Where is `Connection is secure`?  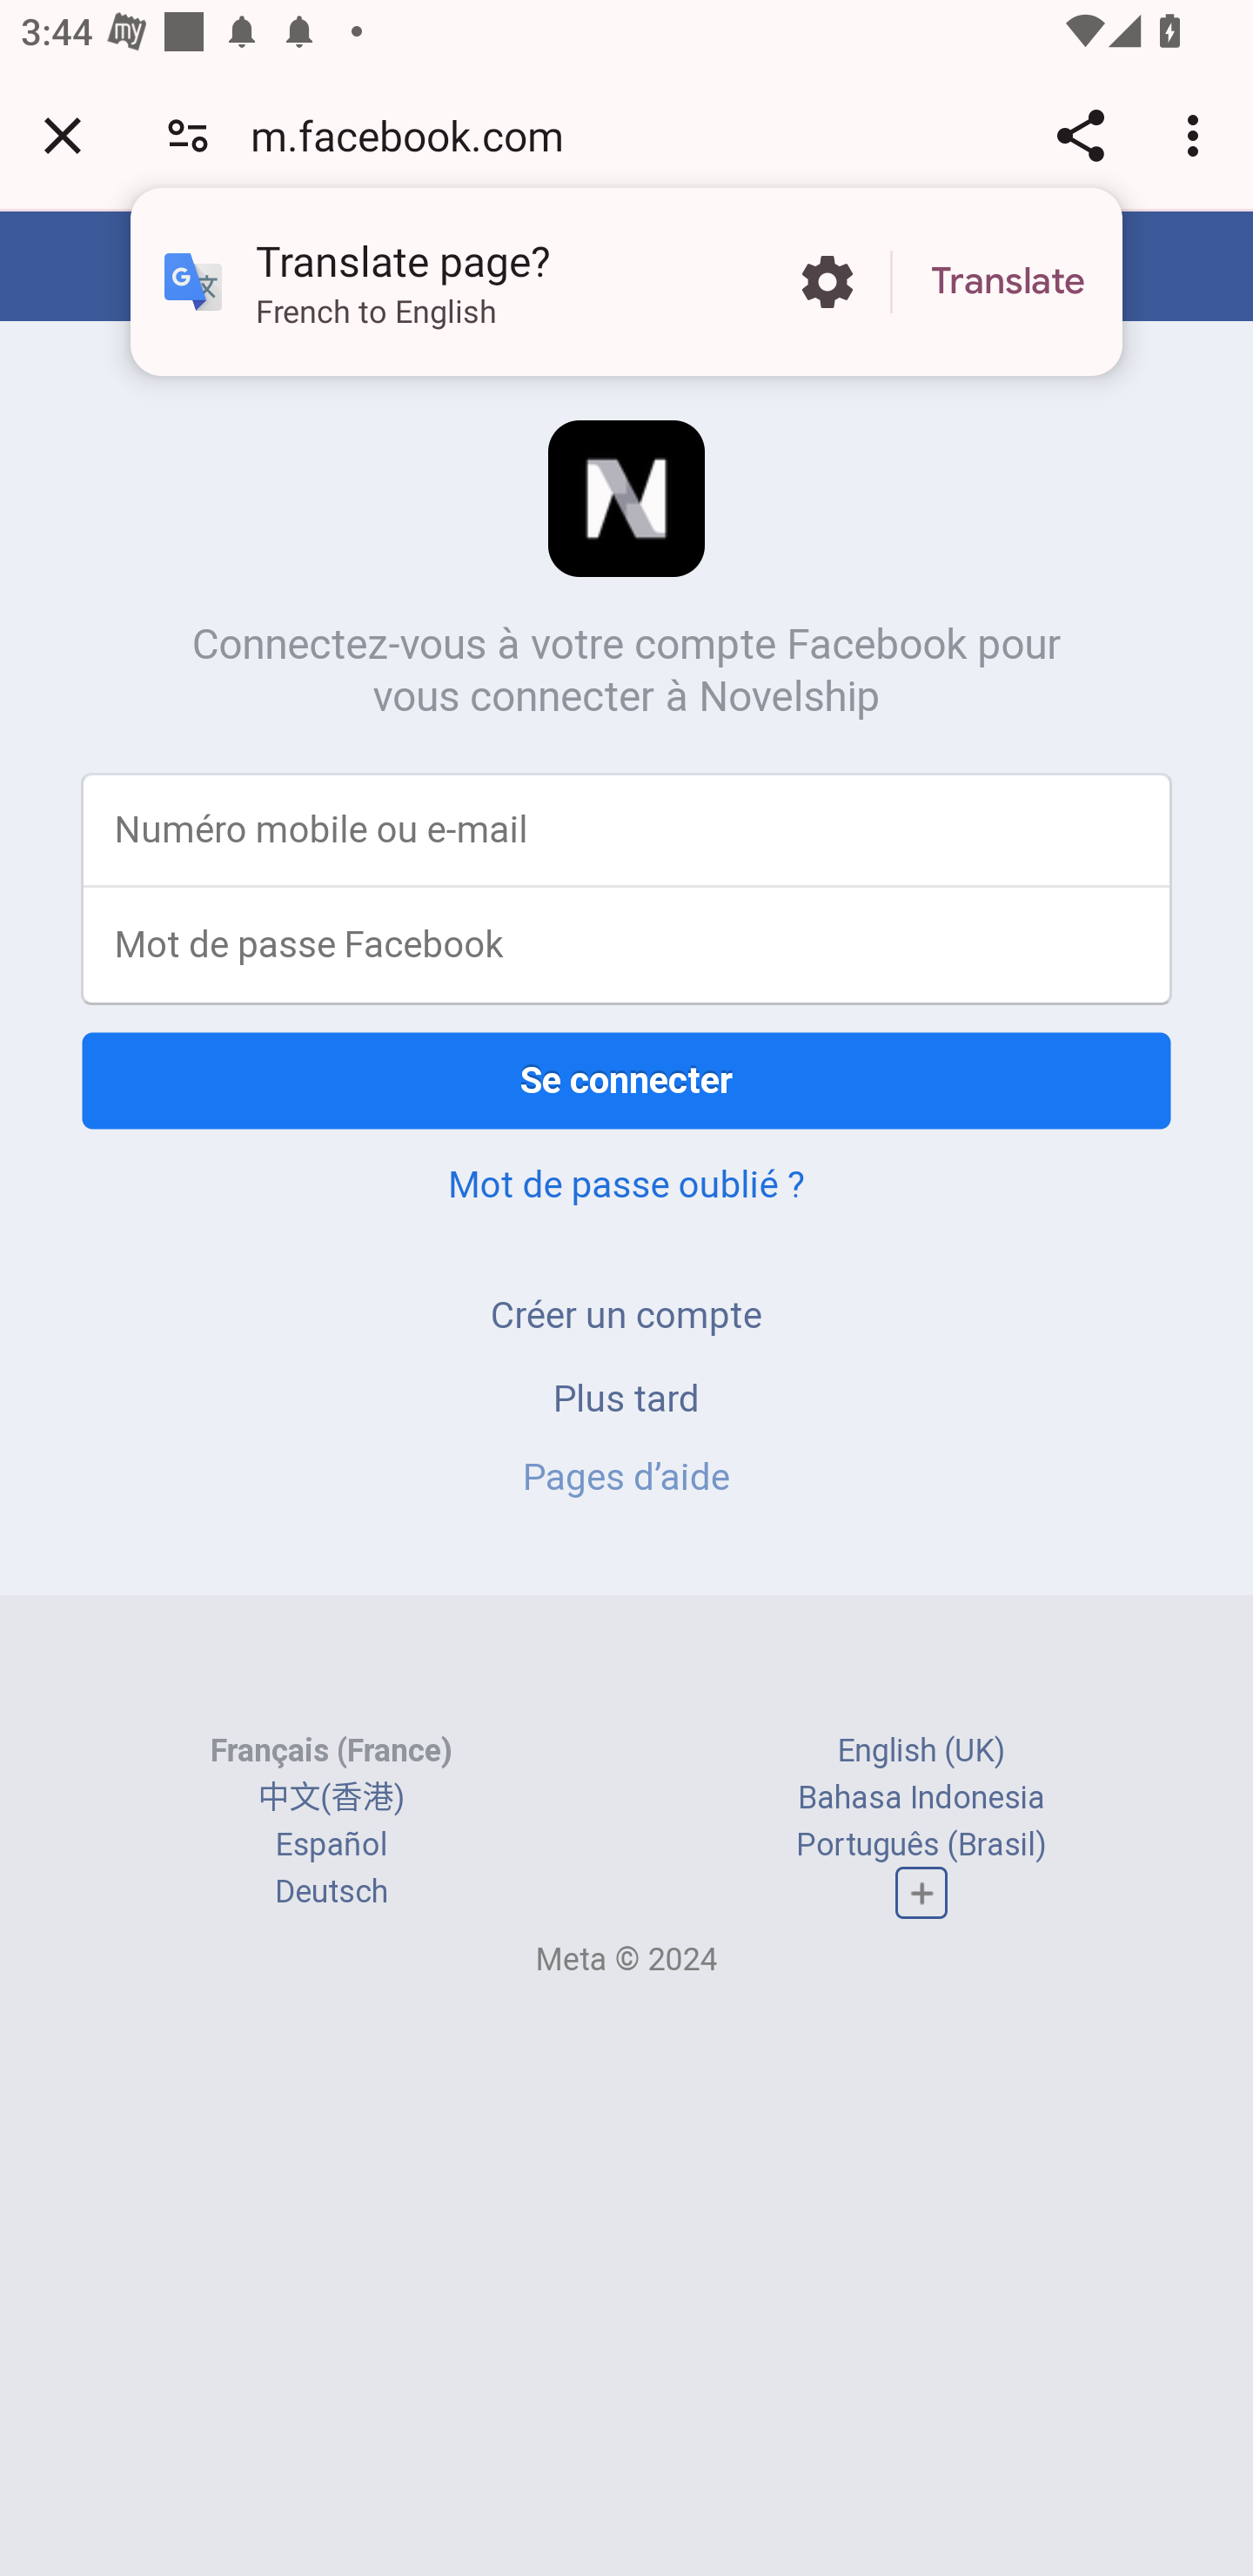 Connection is secure is located at coordinates (188, 134).